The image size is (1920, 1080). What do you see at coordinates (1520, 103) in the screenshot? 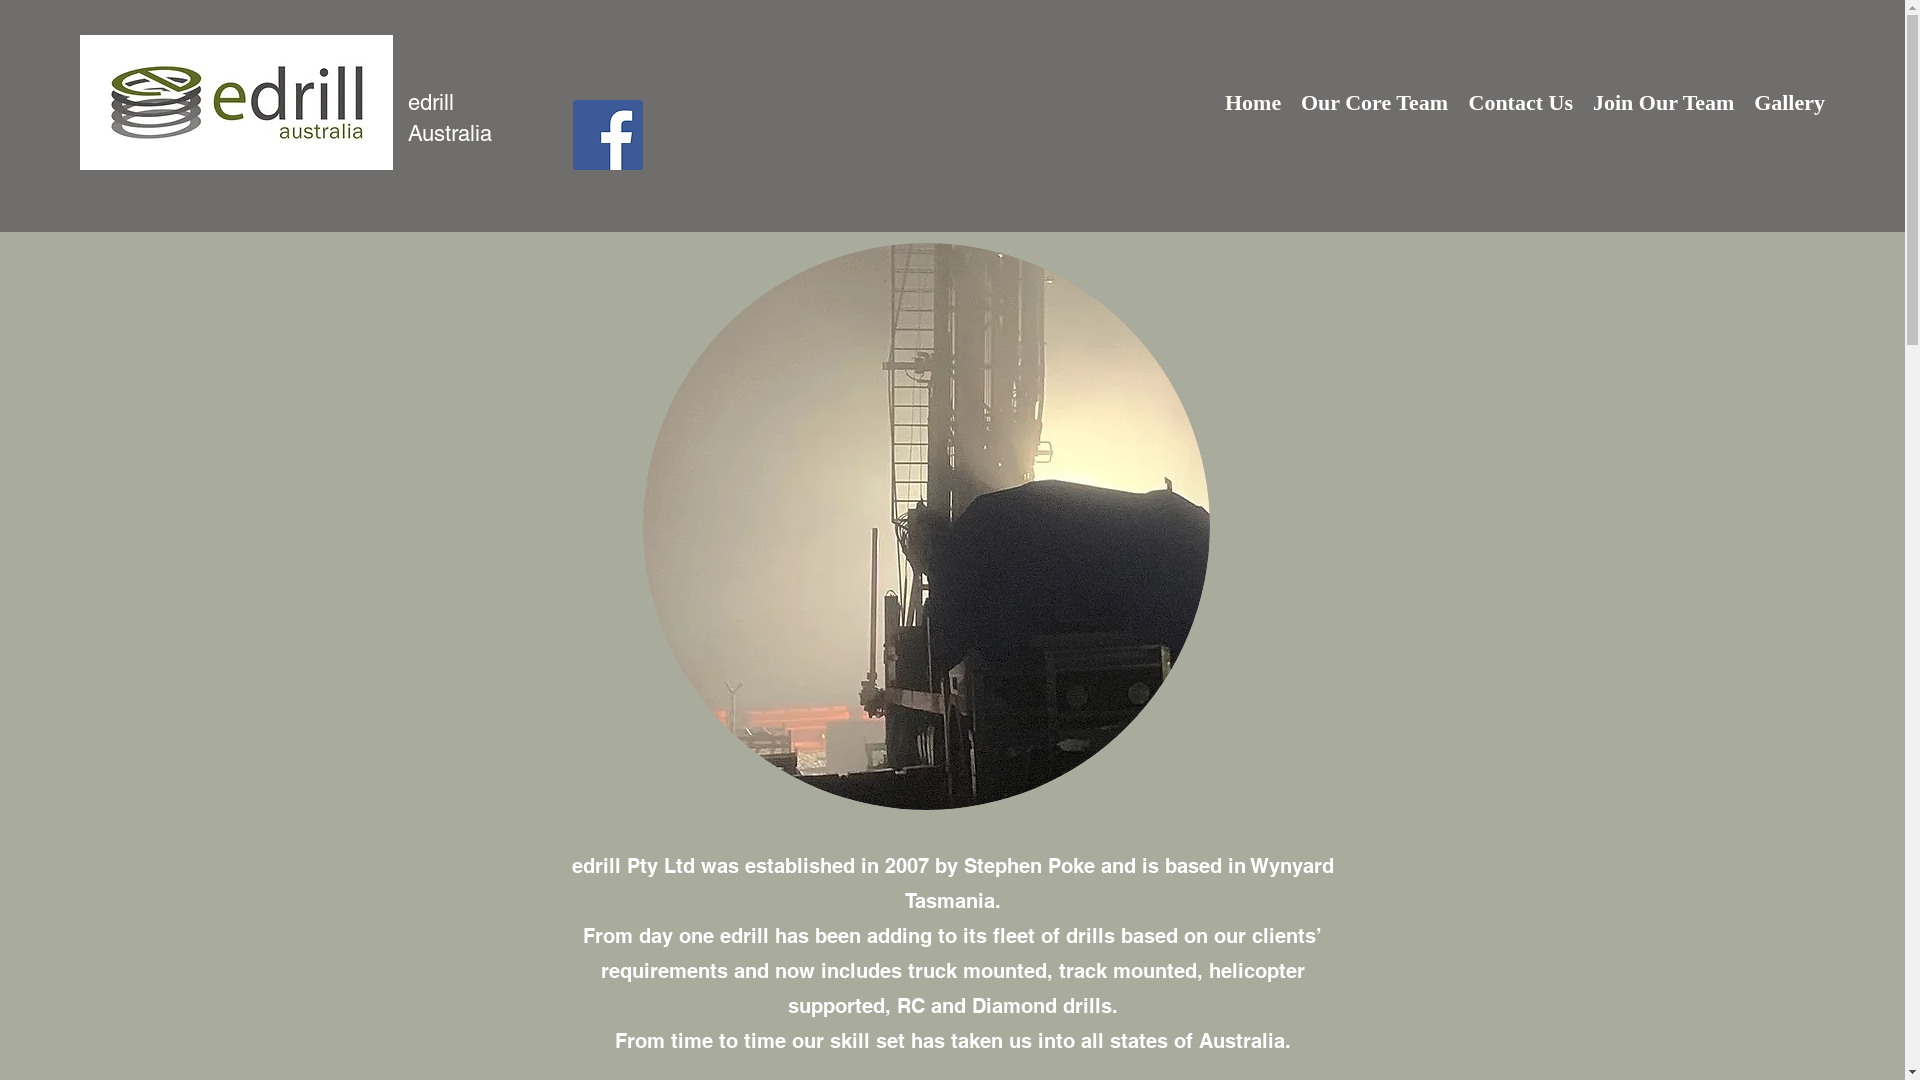
I see `Contact Us` at bounding box center [1520, 103].